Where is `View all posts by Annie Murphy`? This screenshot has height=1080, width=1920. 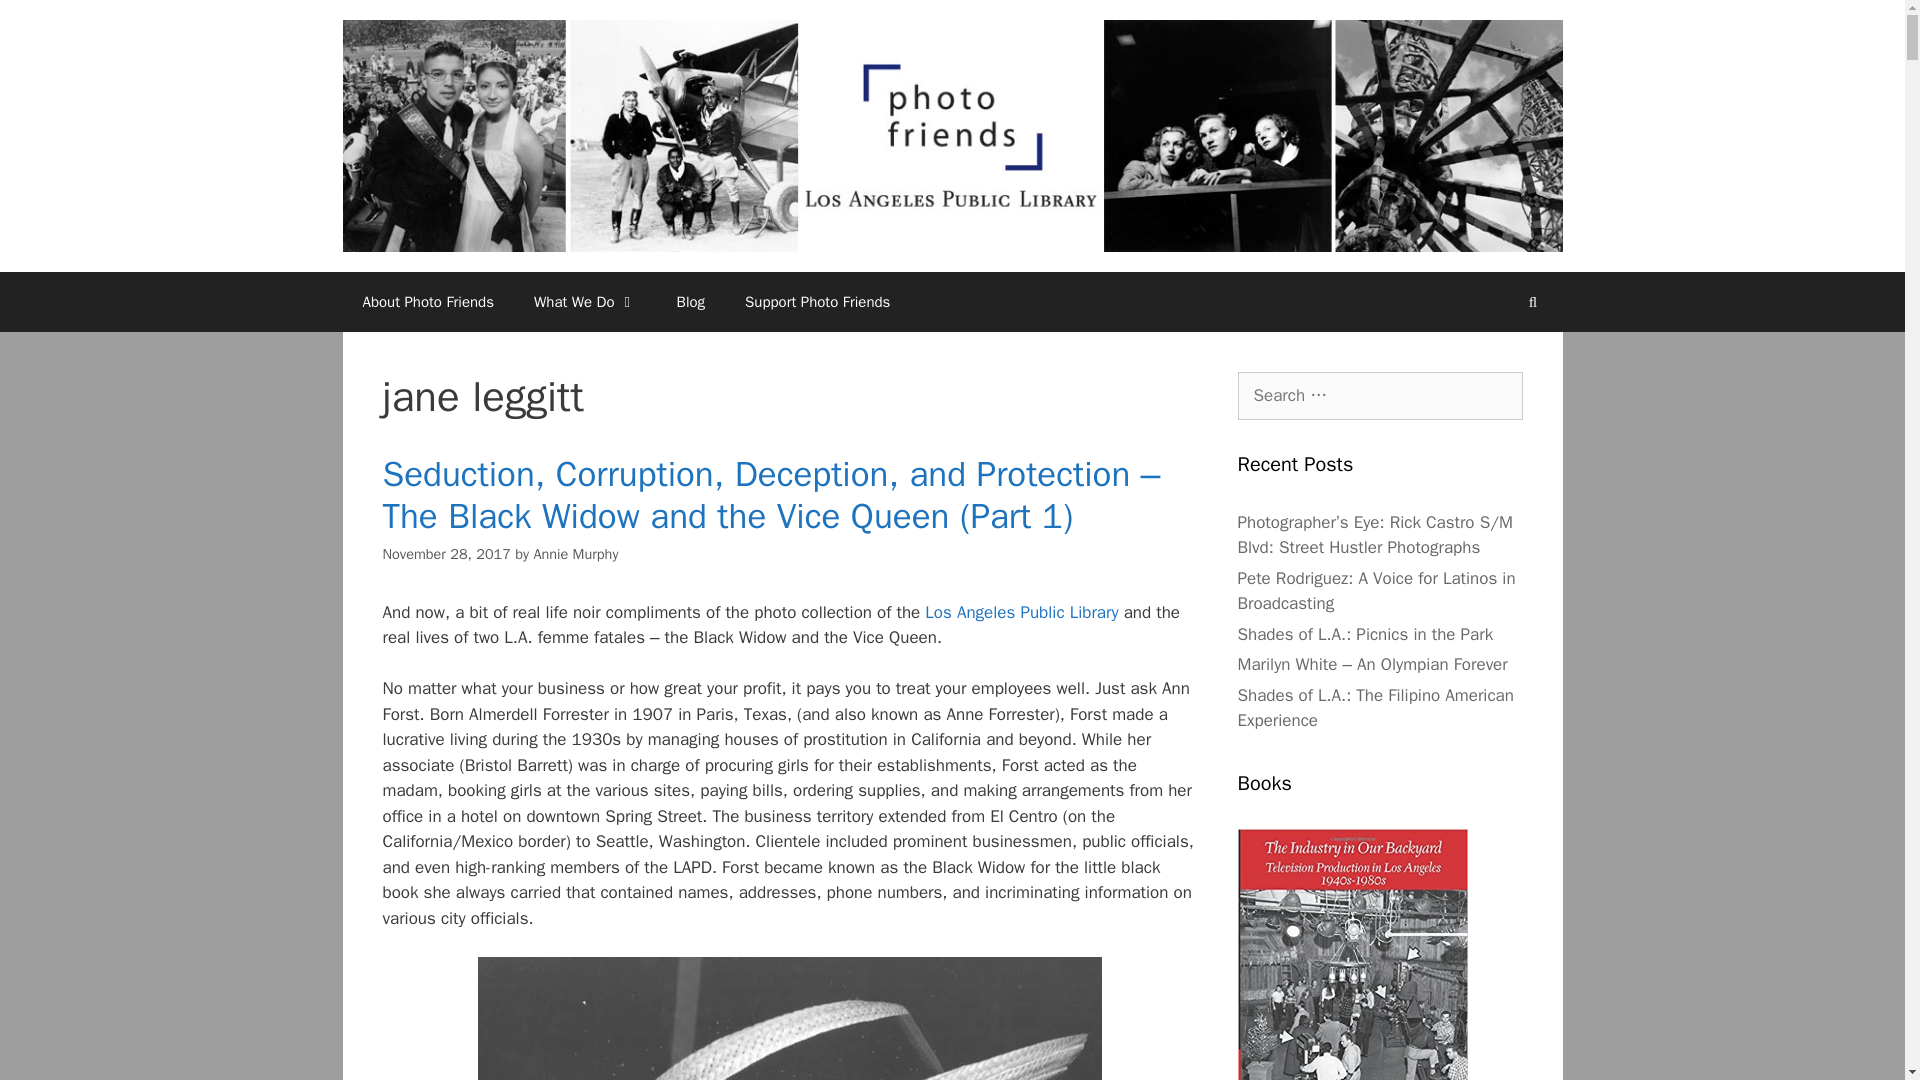
View all posts by Annie Murphy is located at coordinates (576, 554).